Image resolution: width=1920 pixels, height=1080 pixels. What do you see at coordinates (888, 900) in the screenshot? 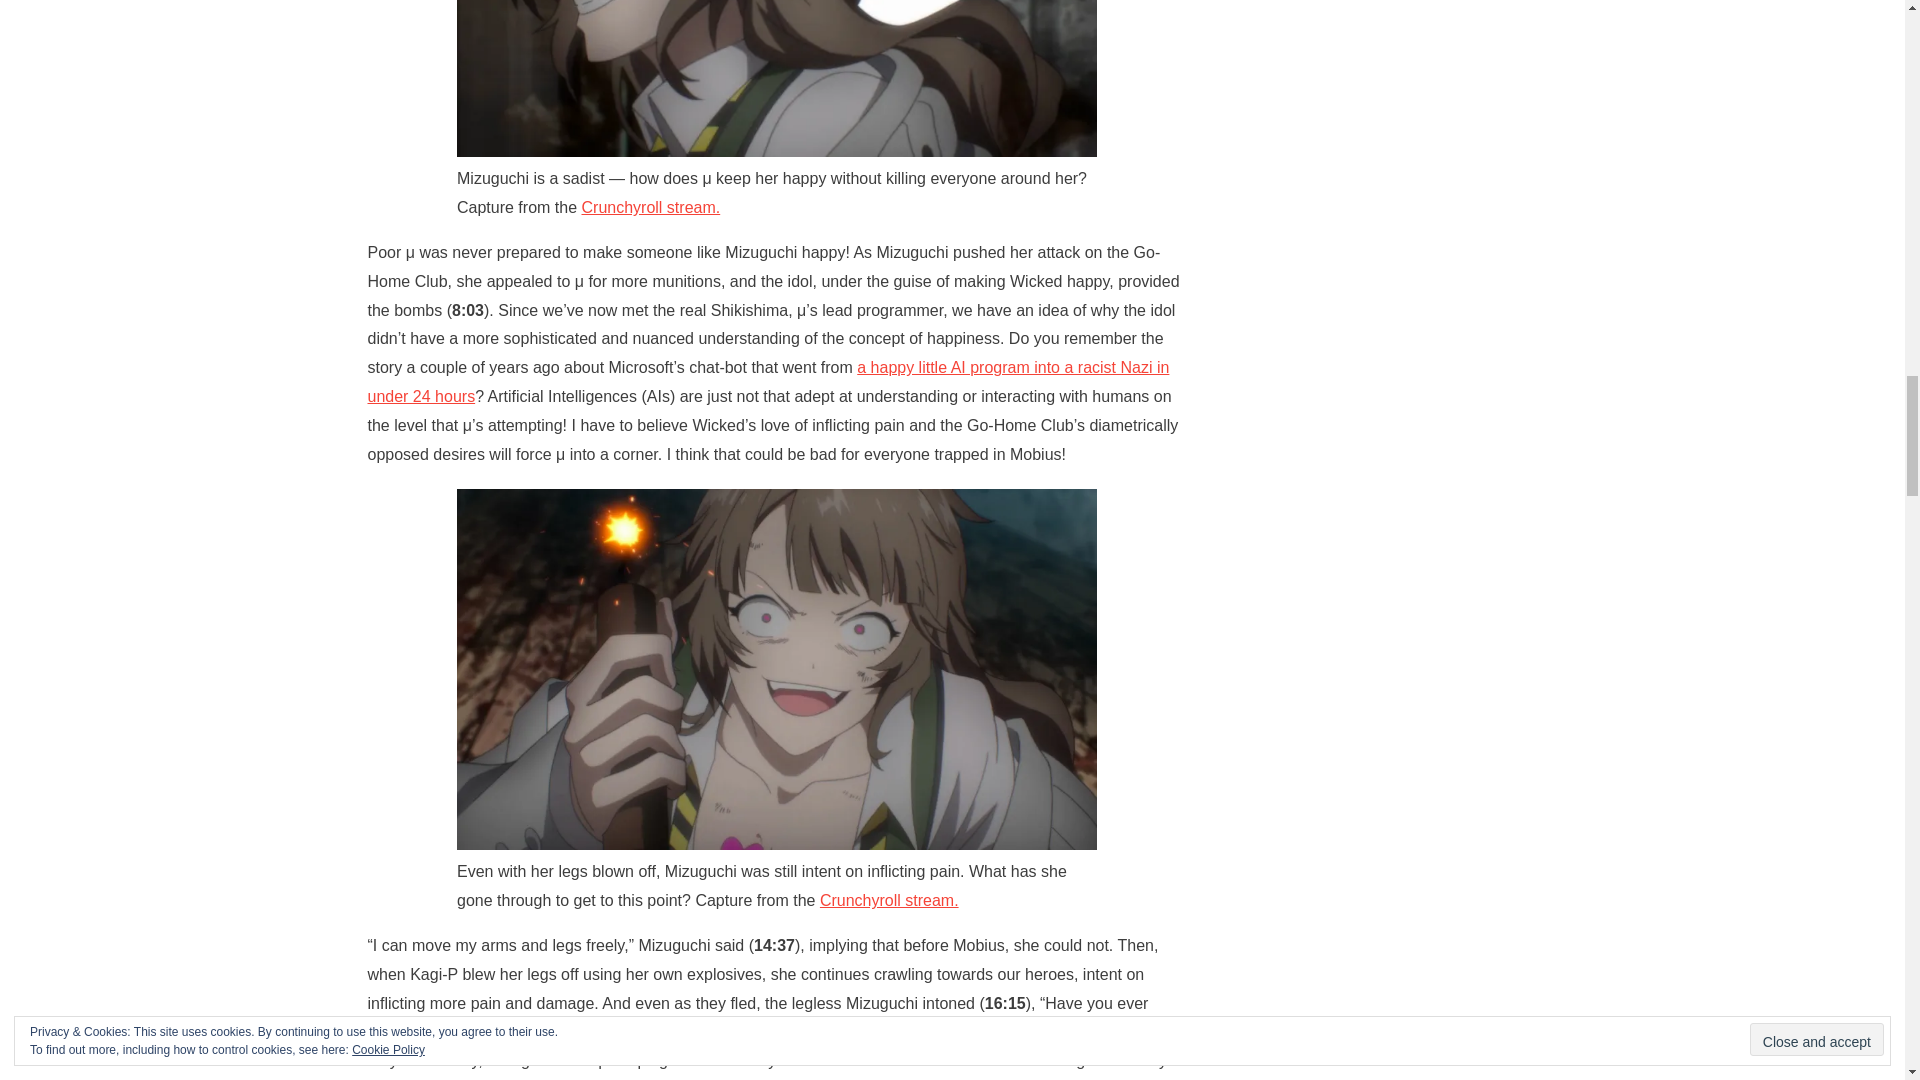
I see `Crunchyroll stream.` at bounding box center [888, 900].